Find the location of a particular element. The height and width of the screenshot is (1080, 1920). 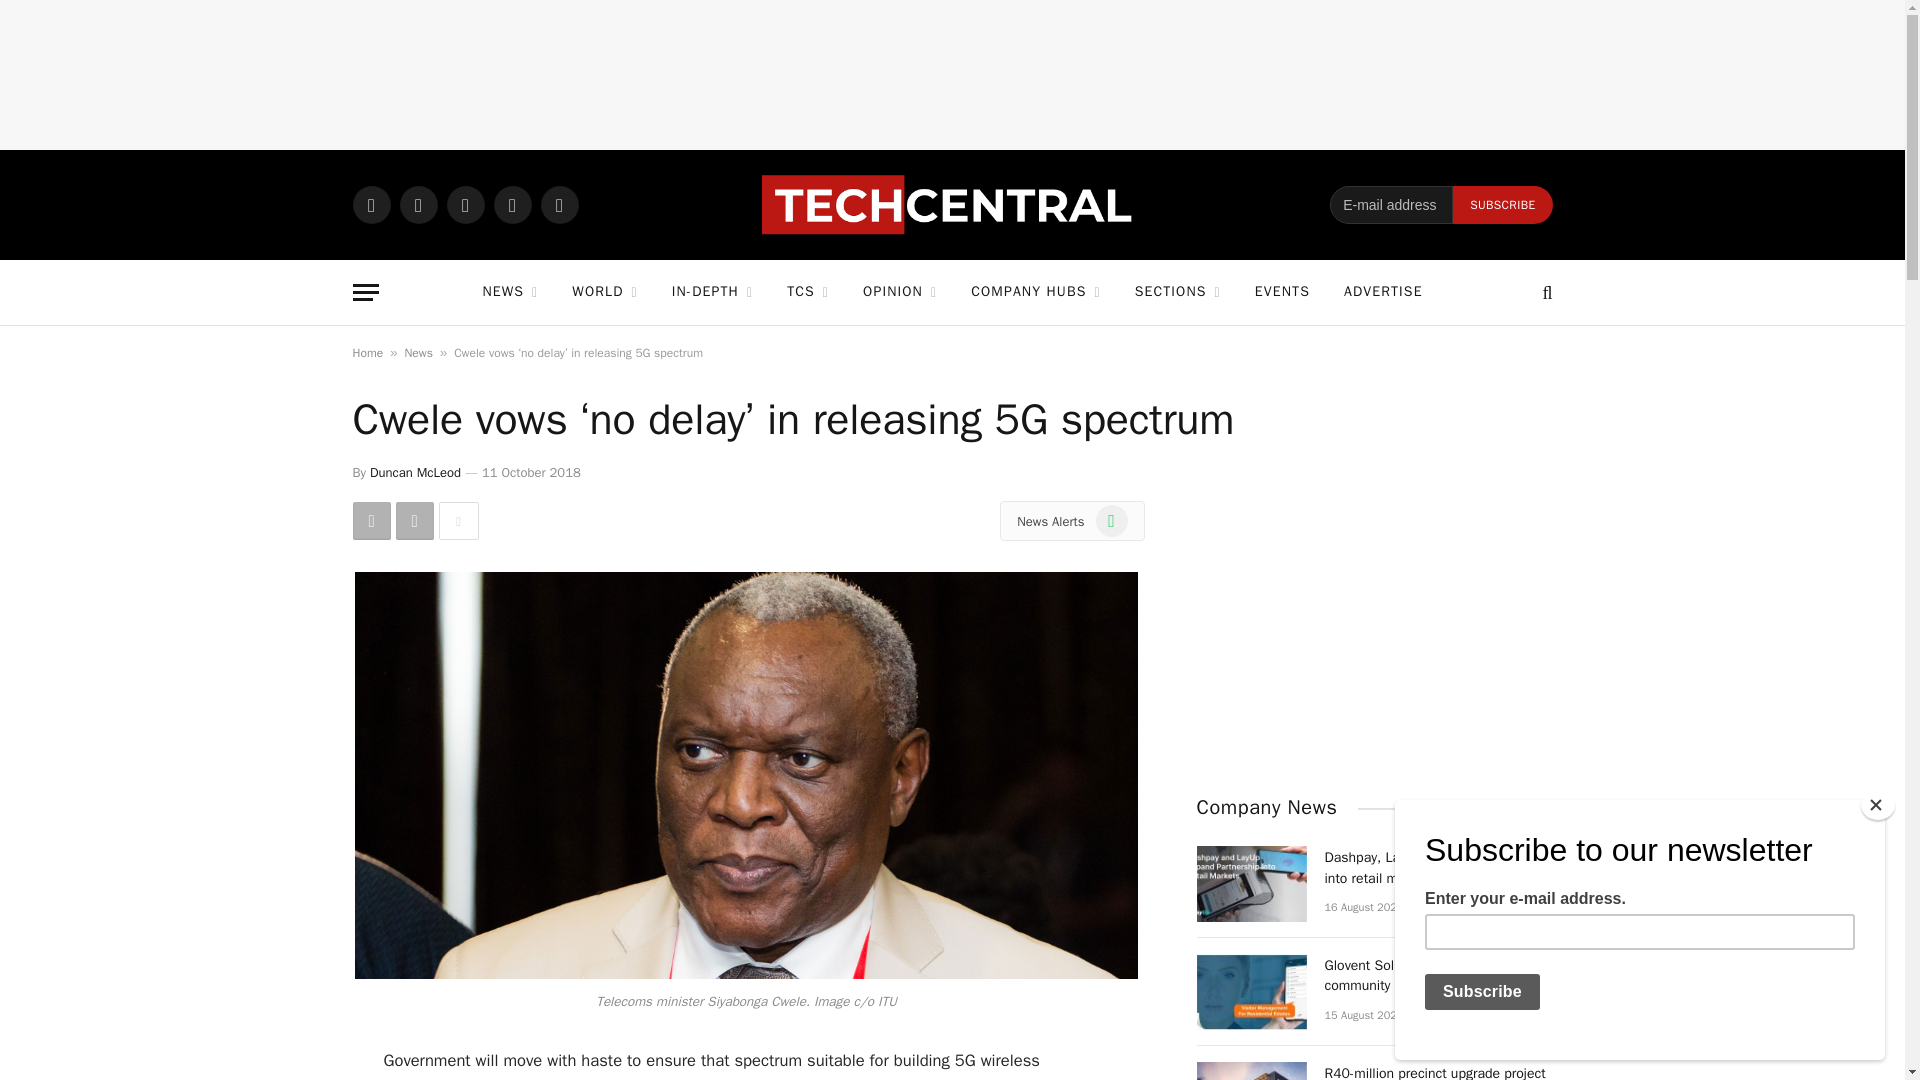

LinkedIn is located at coordinates (512, 204).